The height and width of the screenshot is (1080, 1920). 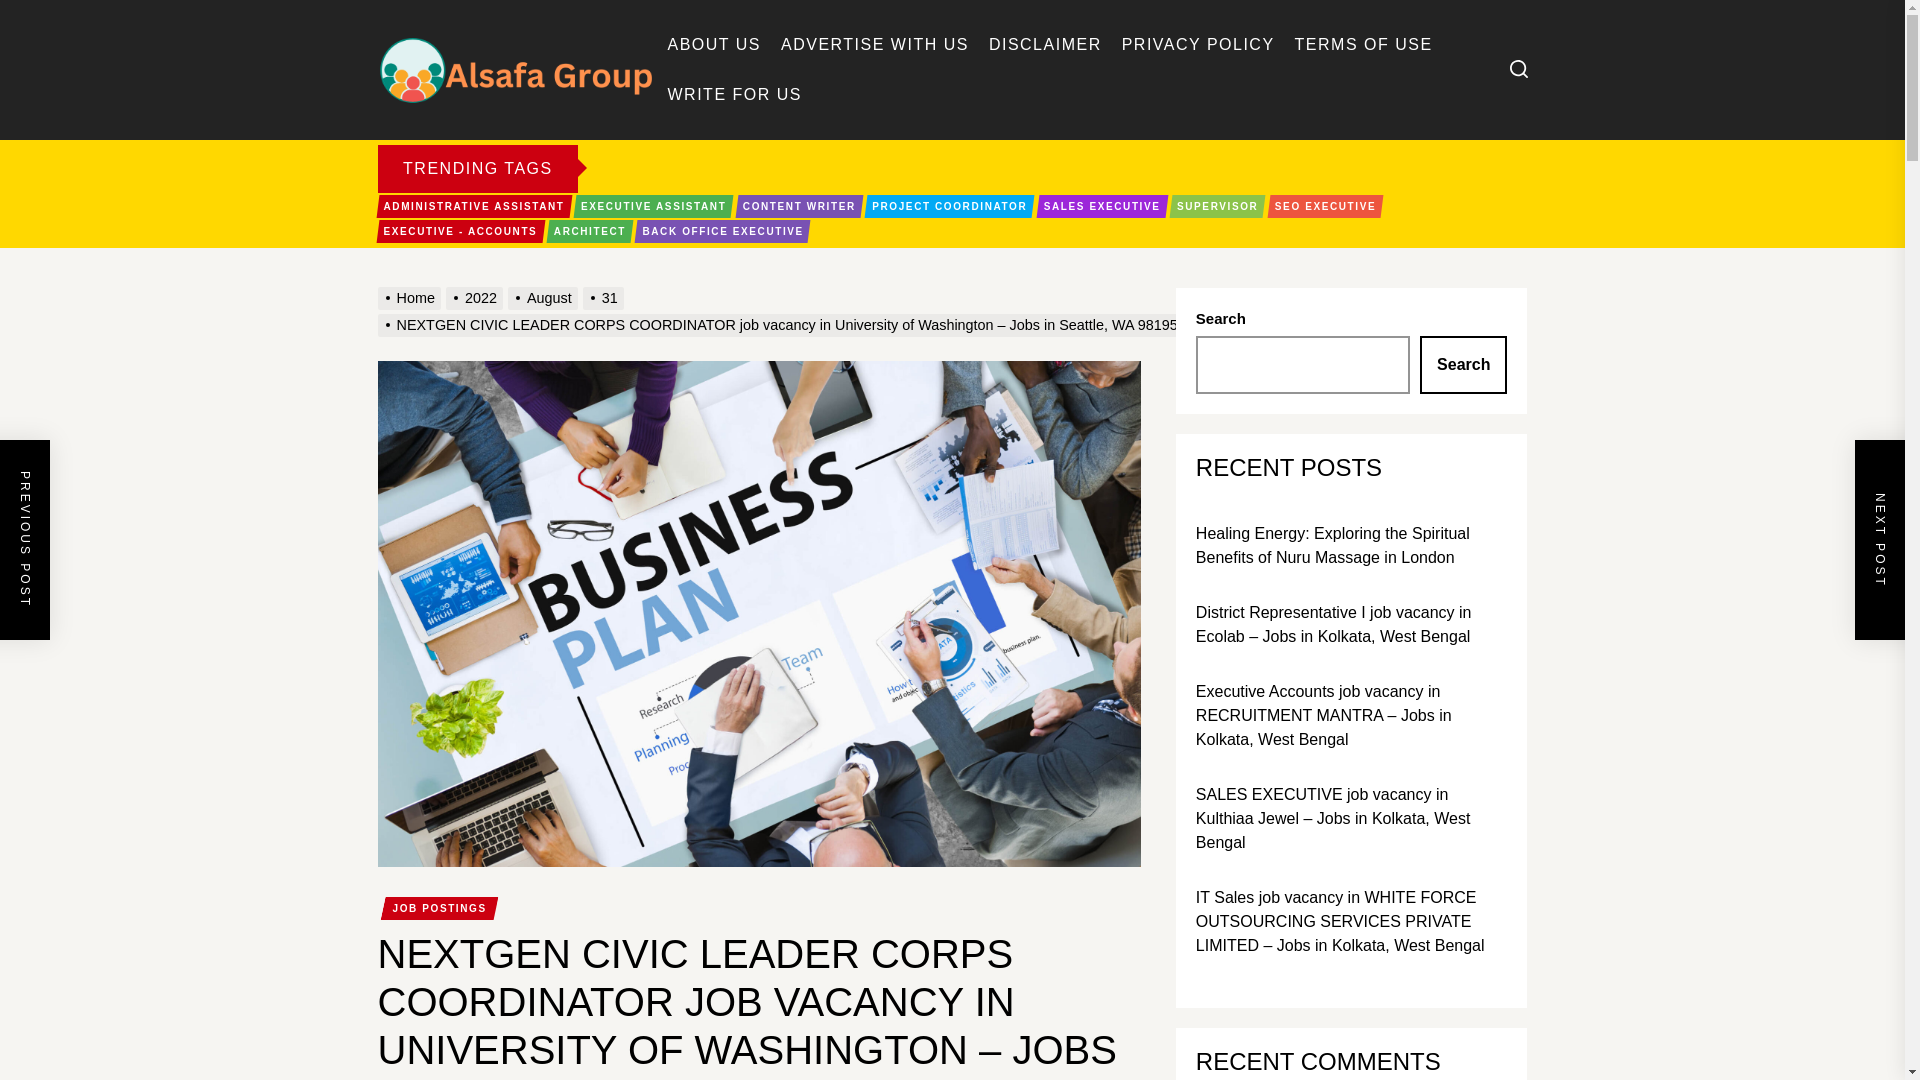 What do you see at coordinates (948, 206) in the screenshot?
I see `PROJECT COORDINATOR` at bounding box center [948, 206].